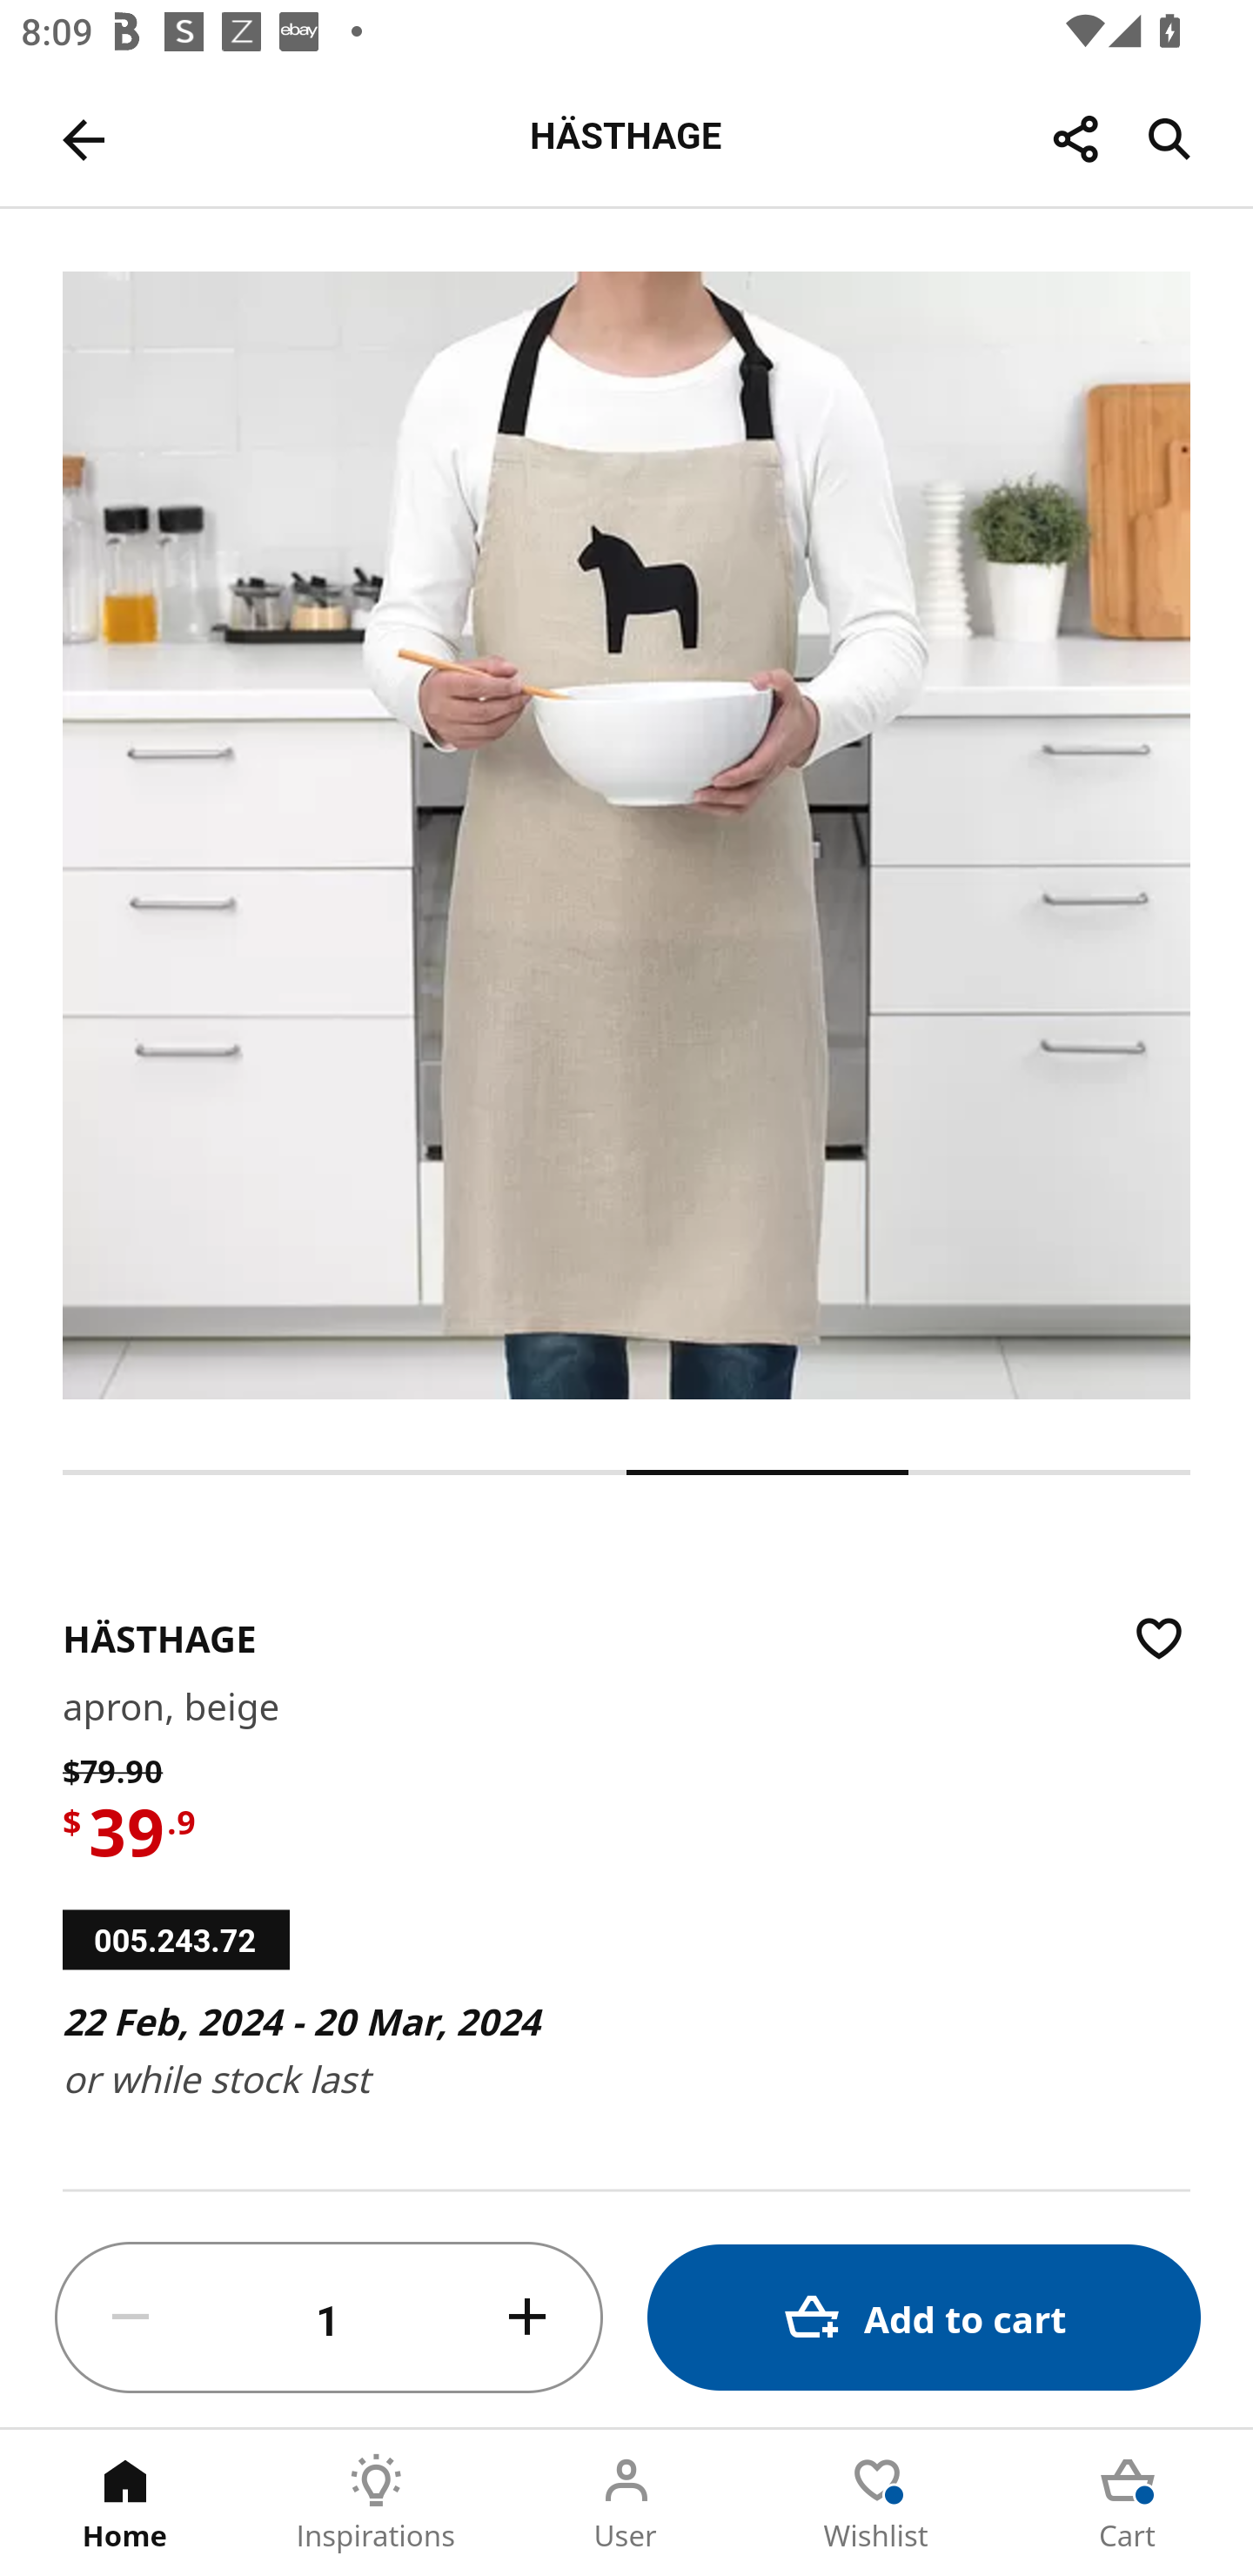 The width and height of the screenshot is (1253, 2576). What do you see at coordinates (626, 2503) in the screenshot?
I see `User
Tab 3 of 5` at bounding box center [626, 2503].